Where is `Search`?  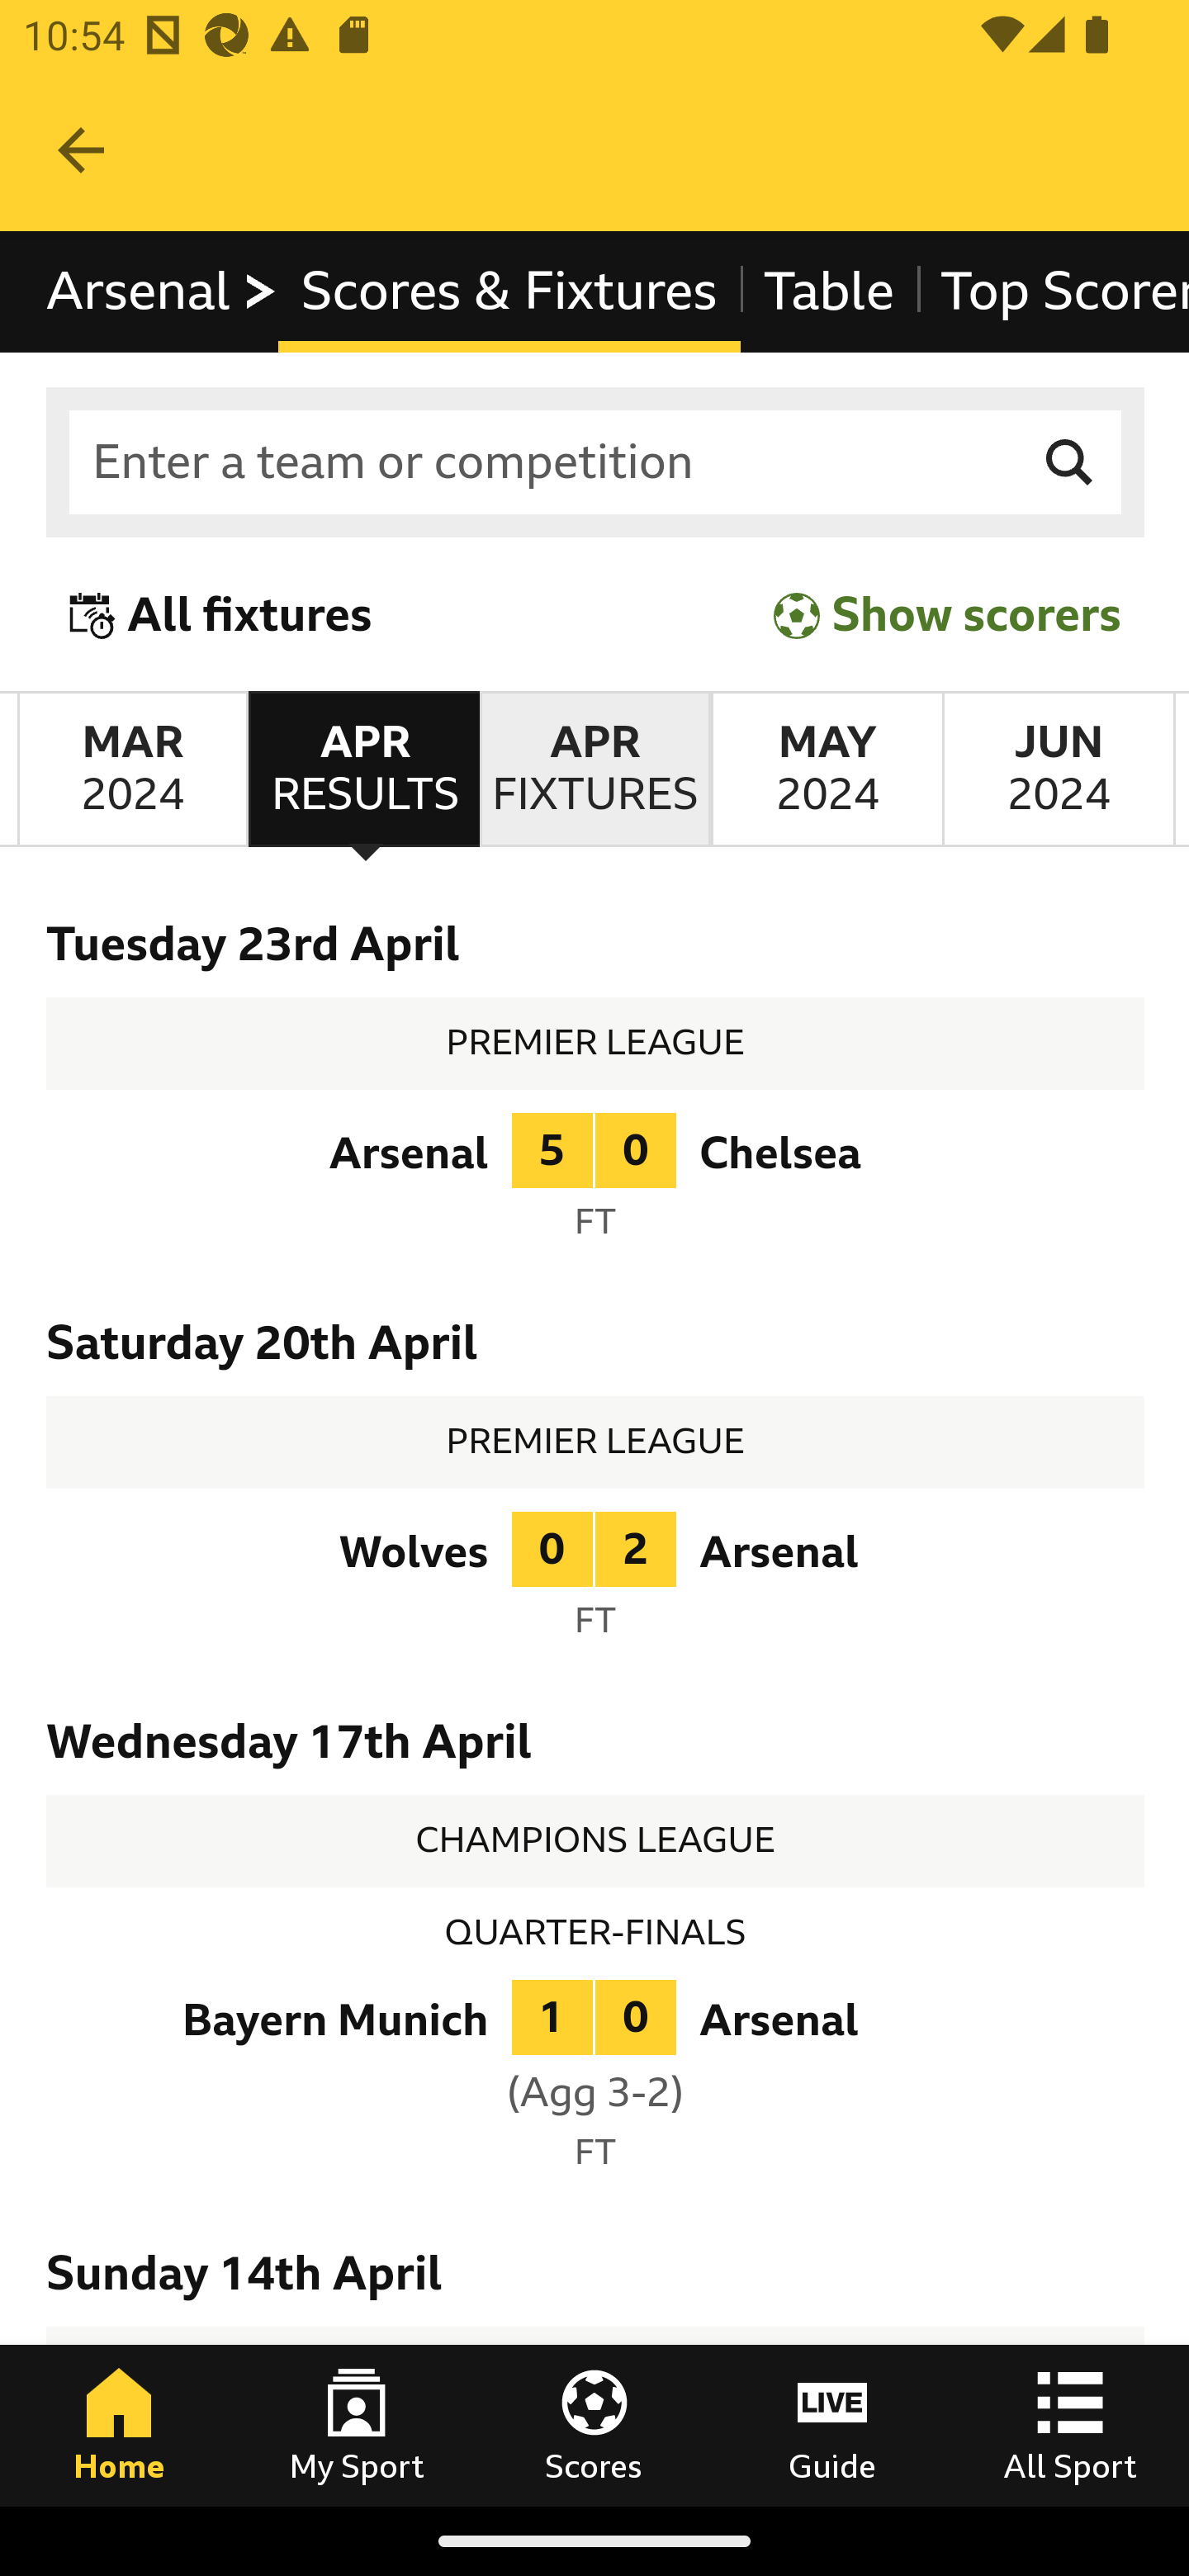
Search is located at coordinates (1070, 464).